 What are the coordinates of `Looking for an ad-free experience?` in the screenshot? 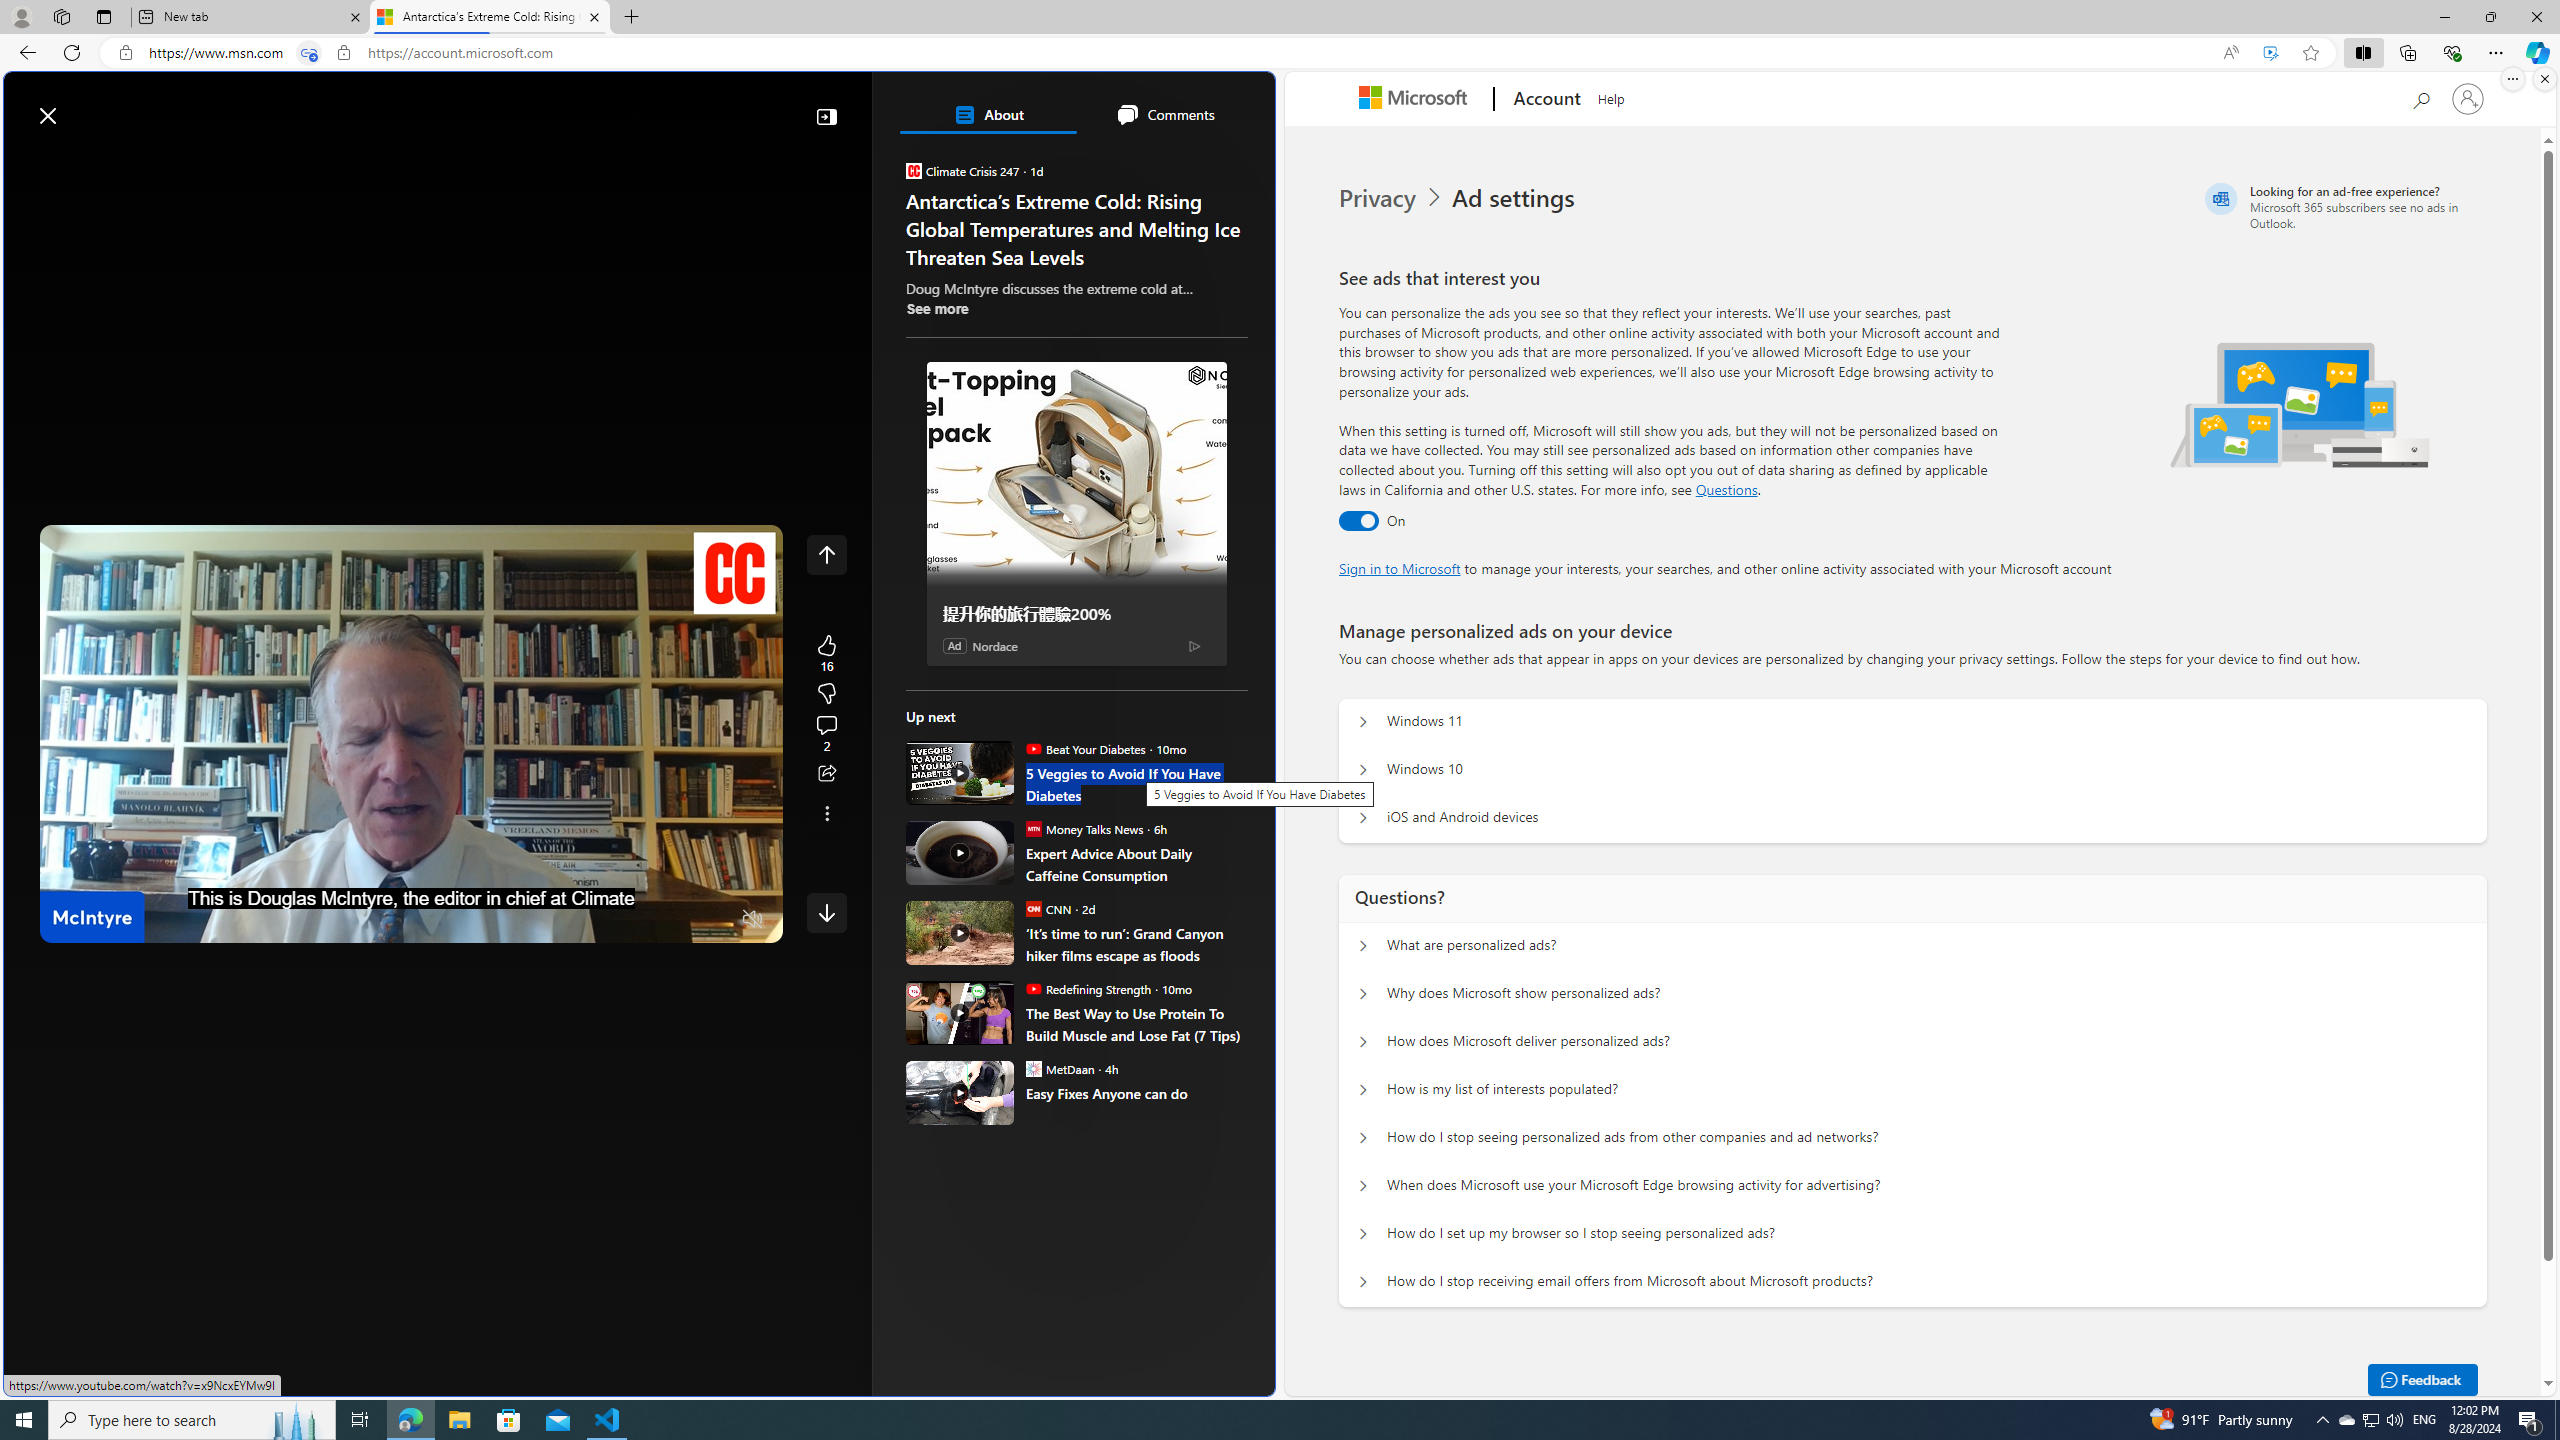 It's located at (2342, 206).